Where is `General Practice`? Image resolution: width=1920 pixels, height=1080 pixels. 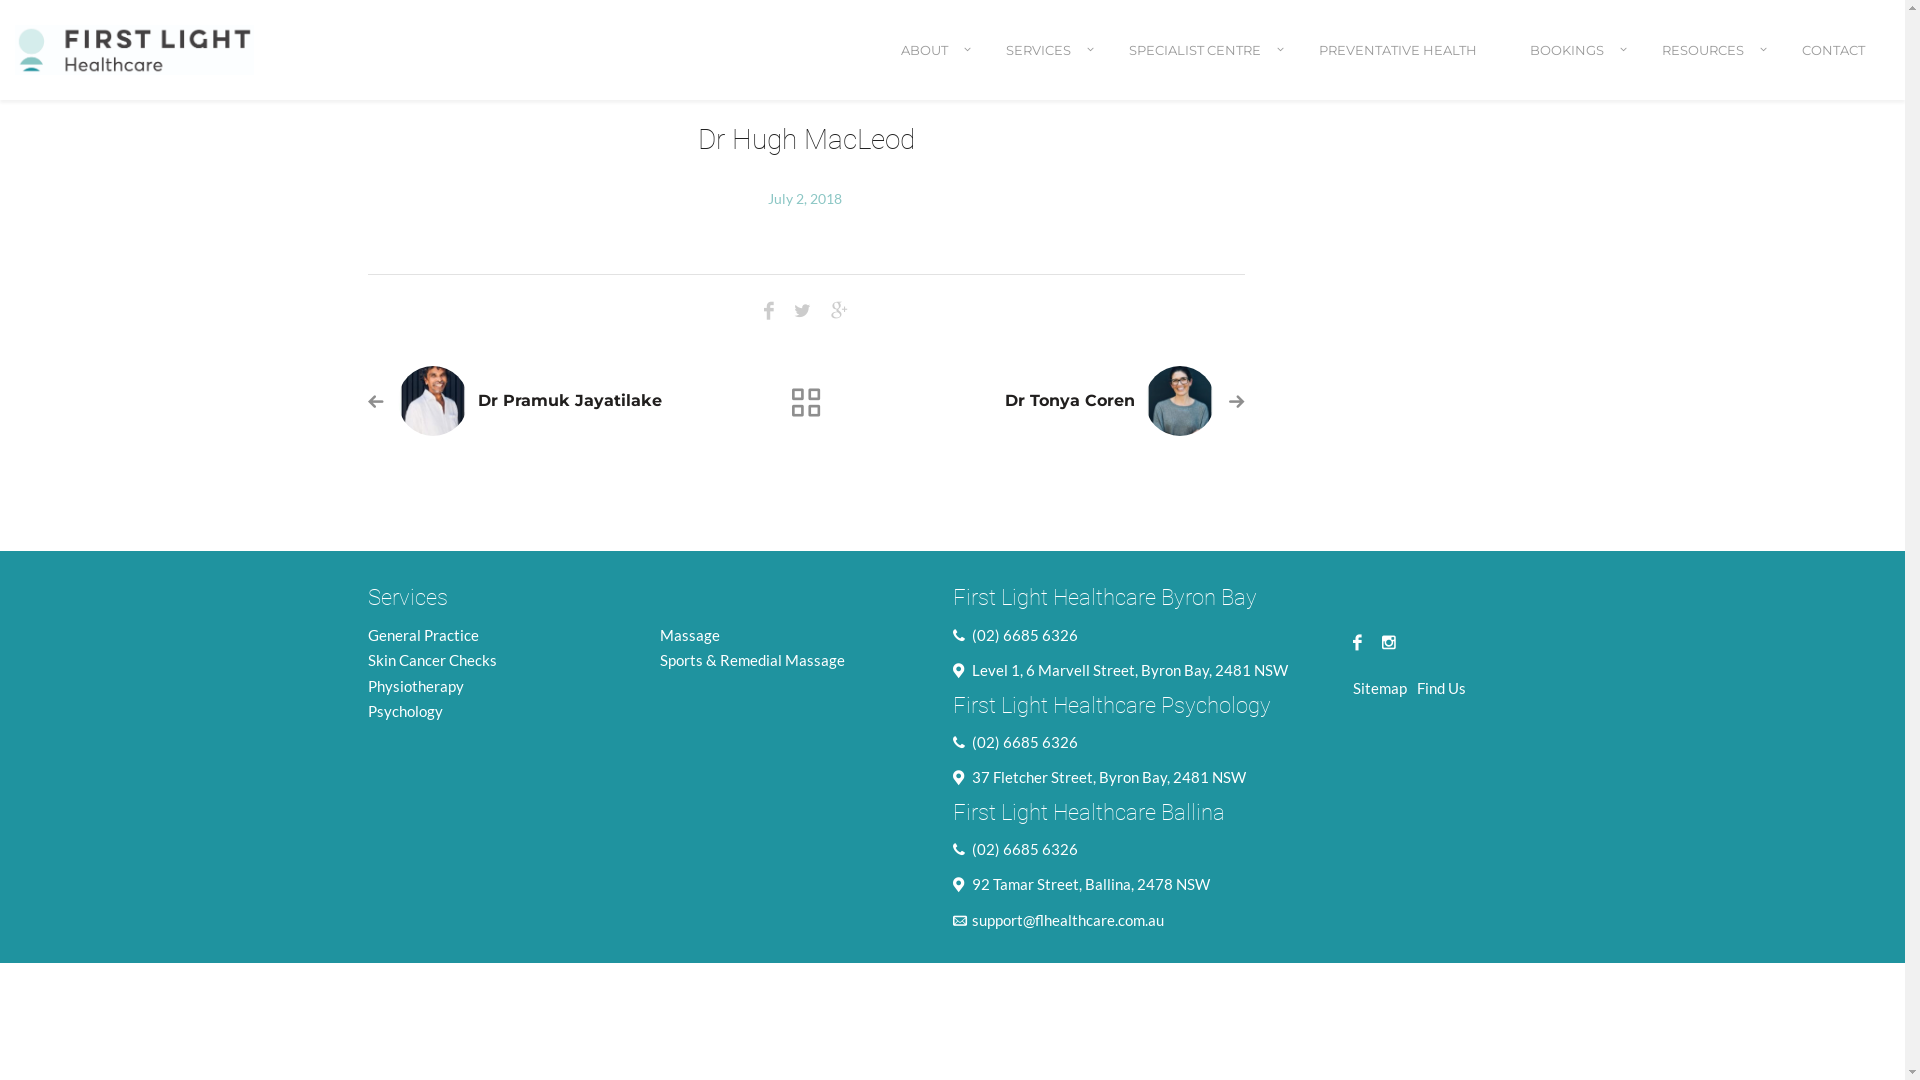
General Practice is located at coordinates (424, 635).